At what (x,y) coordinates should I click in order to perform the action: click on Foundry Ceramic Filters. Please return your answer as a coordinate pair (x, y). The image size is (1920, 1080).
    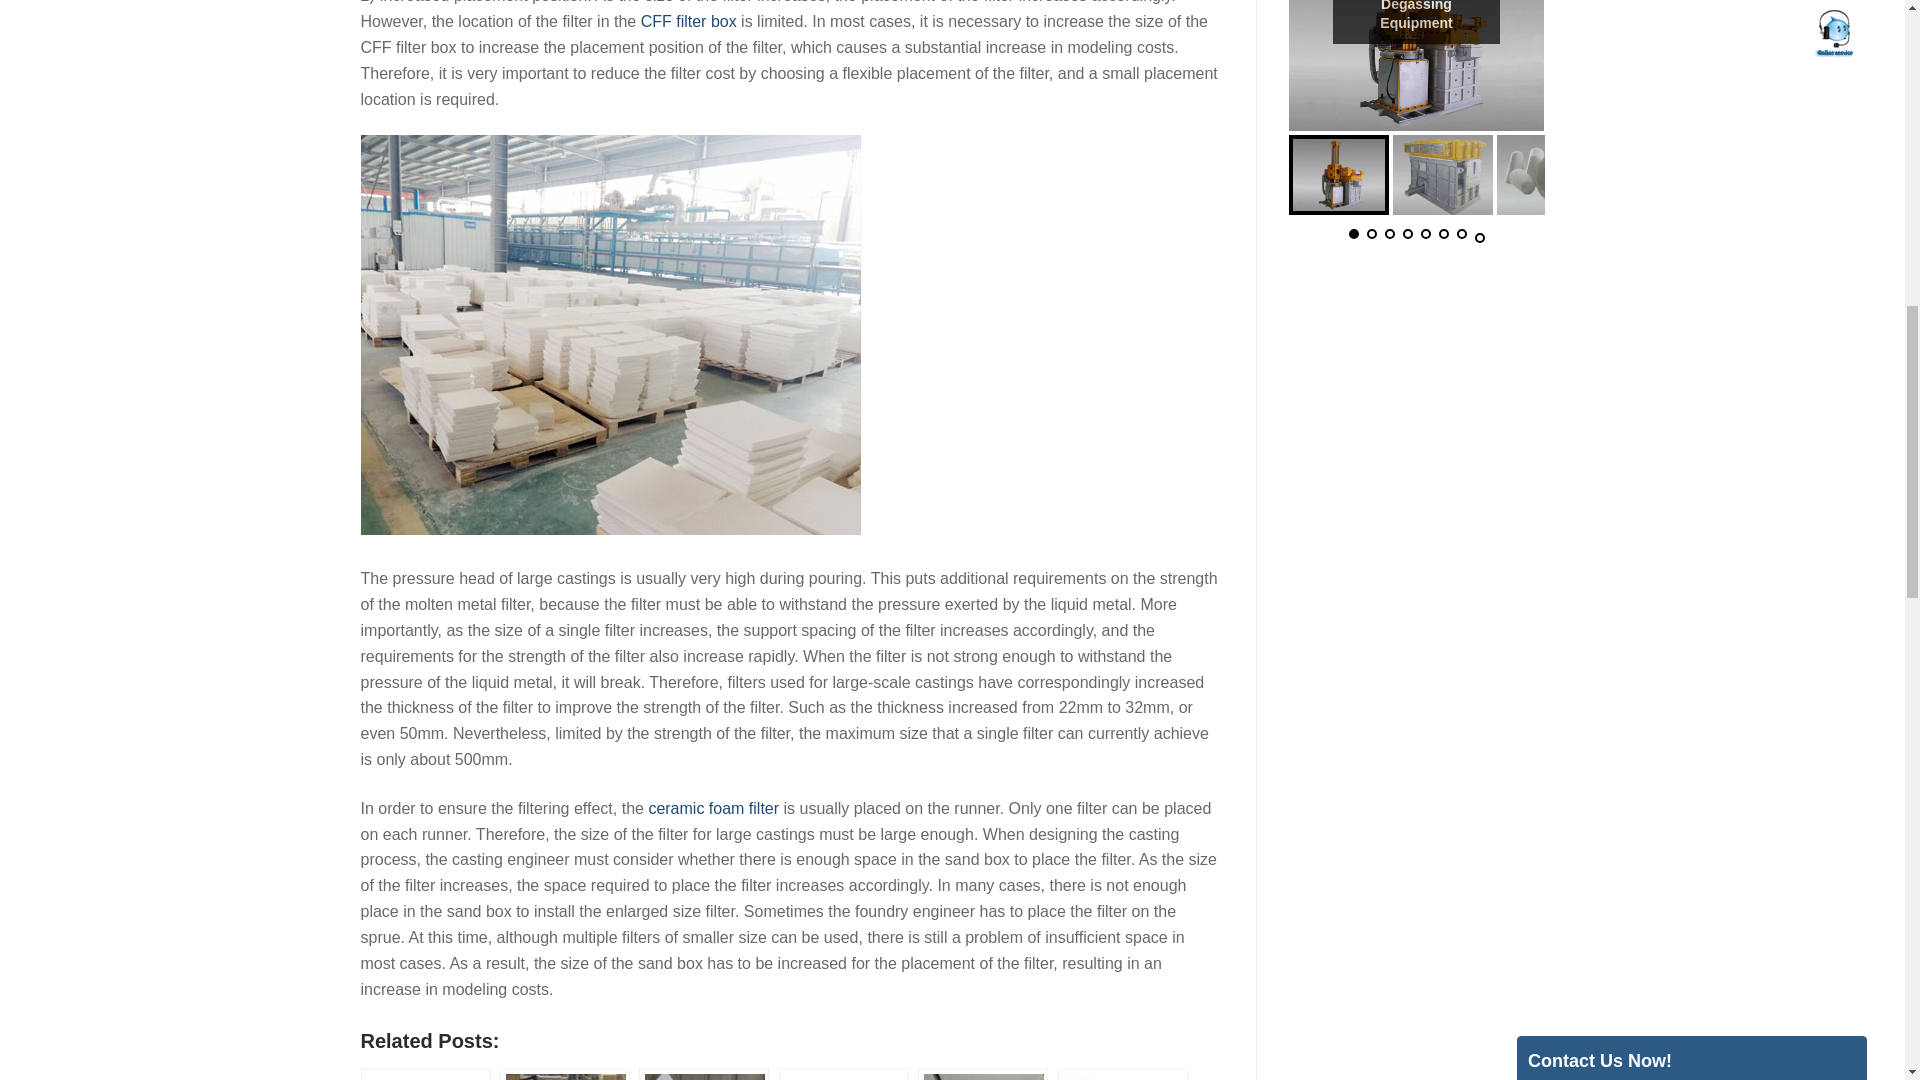
    Looking at the image, I should click on (564, 1074).